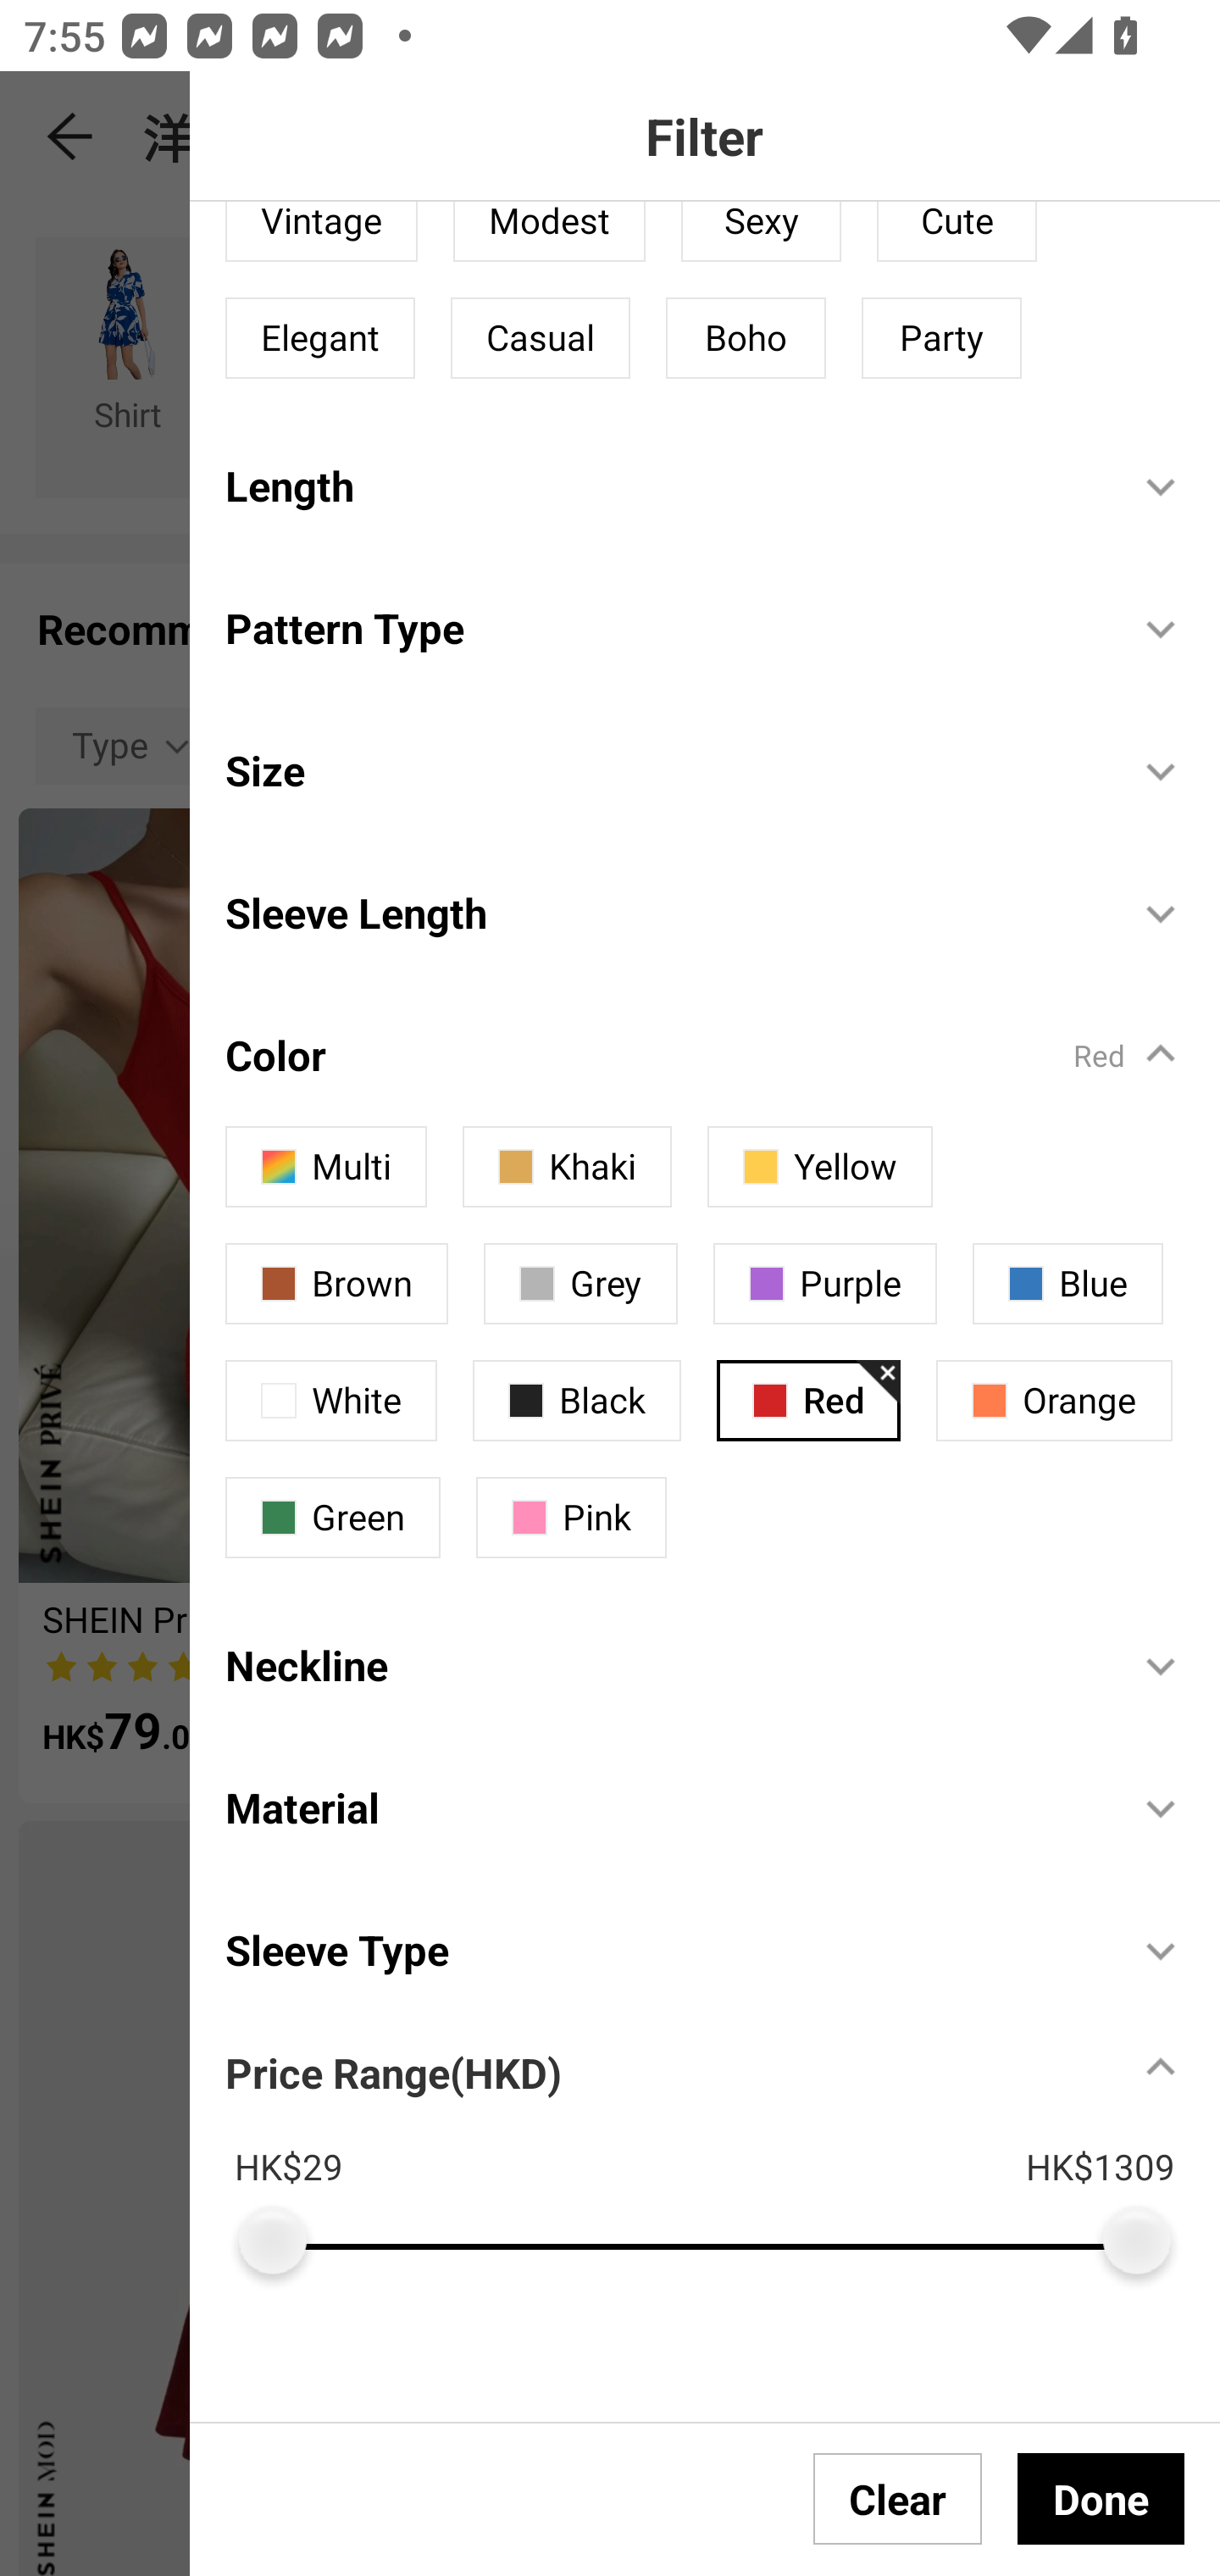 The image size is (1220, 2576). What do you see at coordinates (663, 1054) in the screenshot?
I see `Color` at bounding box center [663, 1054].